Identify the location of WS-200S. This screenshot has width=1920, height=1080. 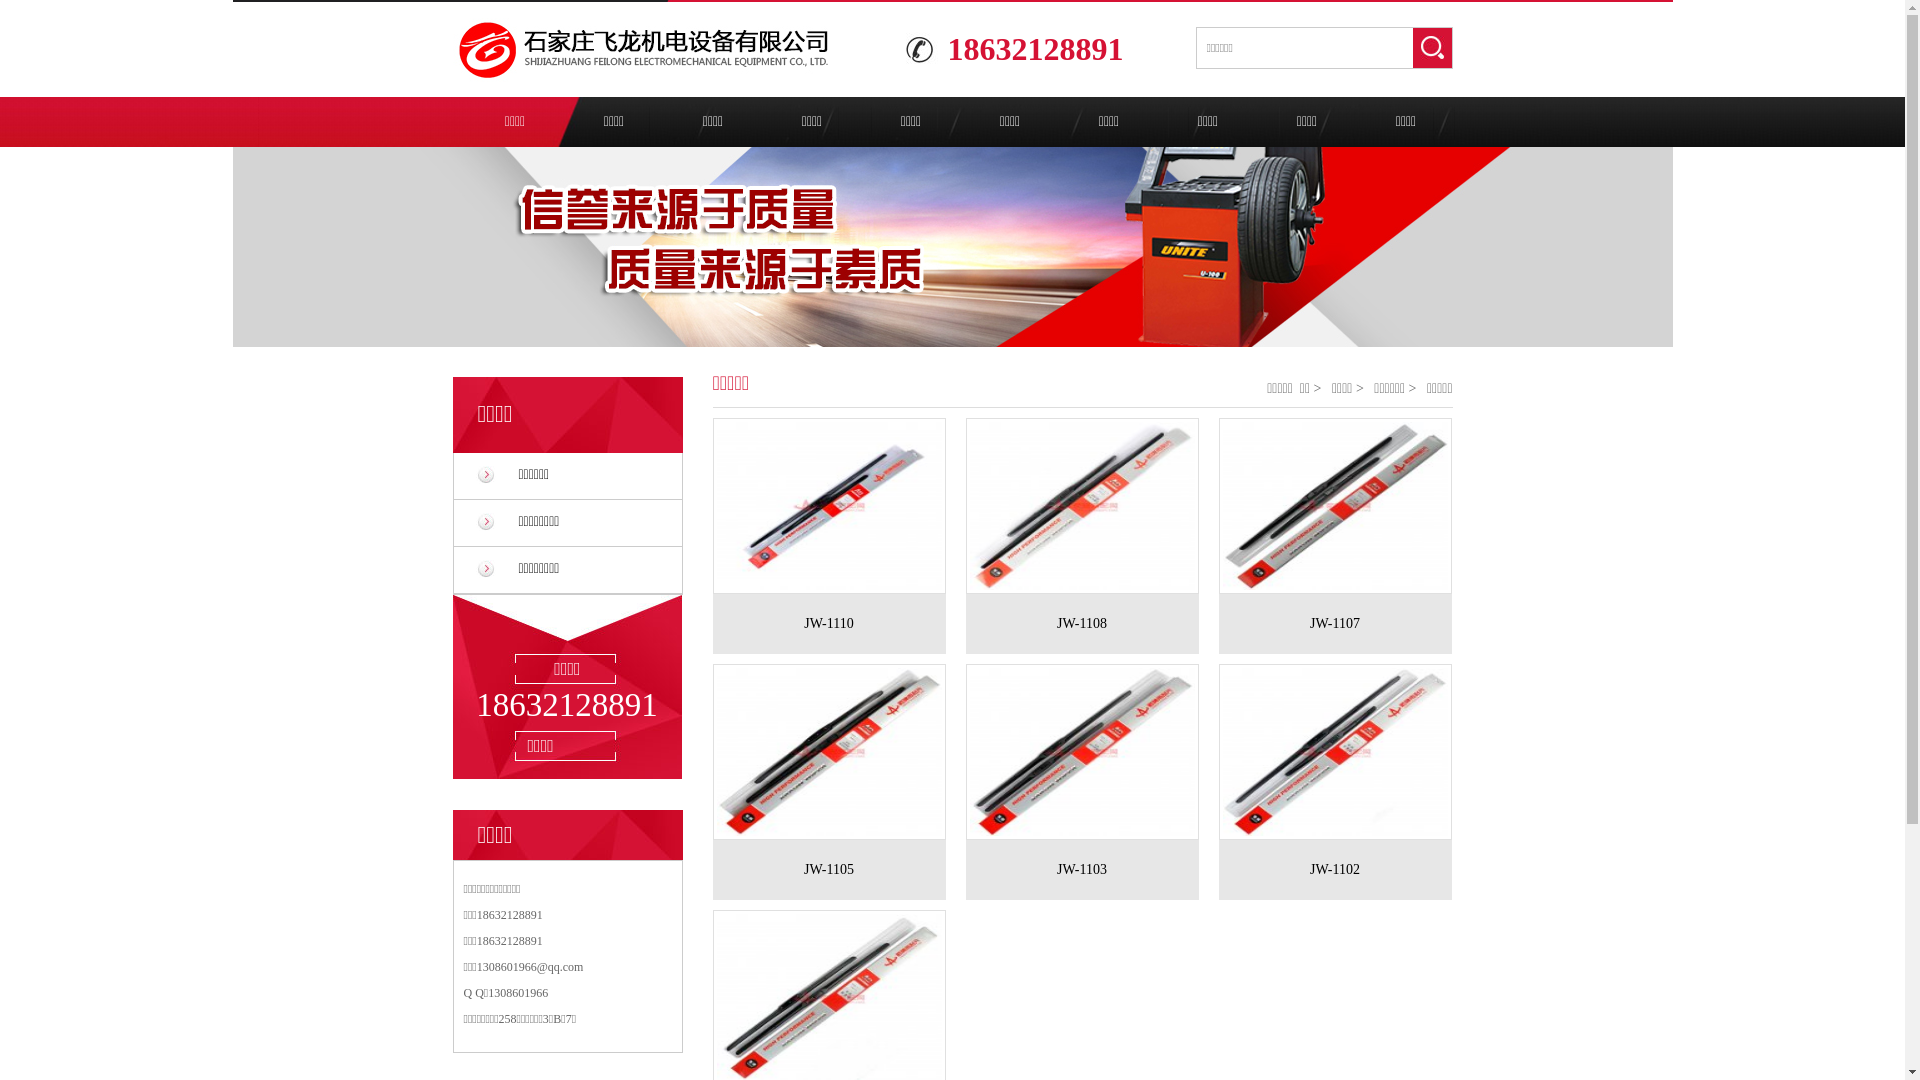
(838, 506).